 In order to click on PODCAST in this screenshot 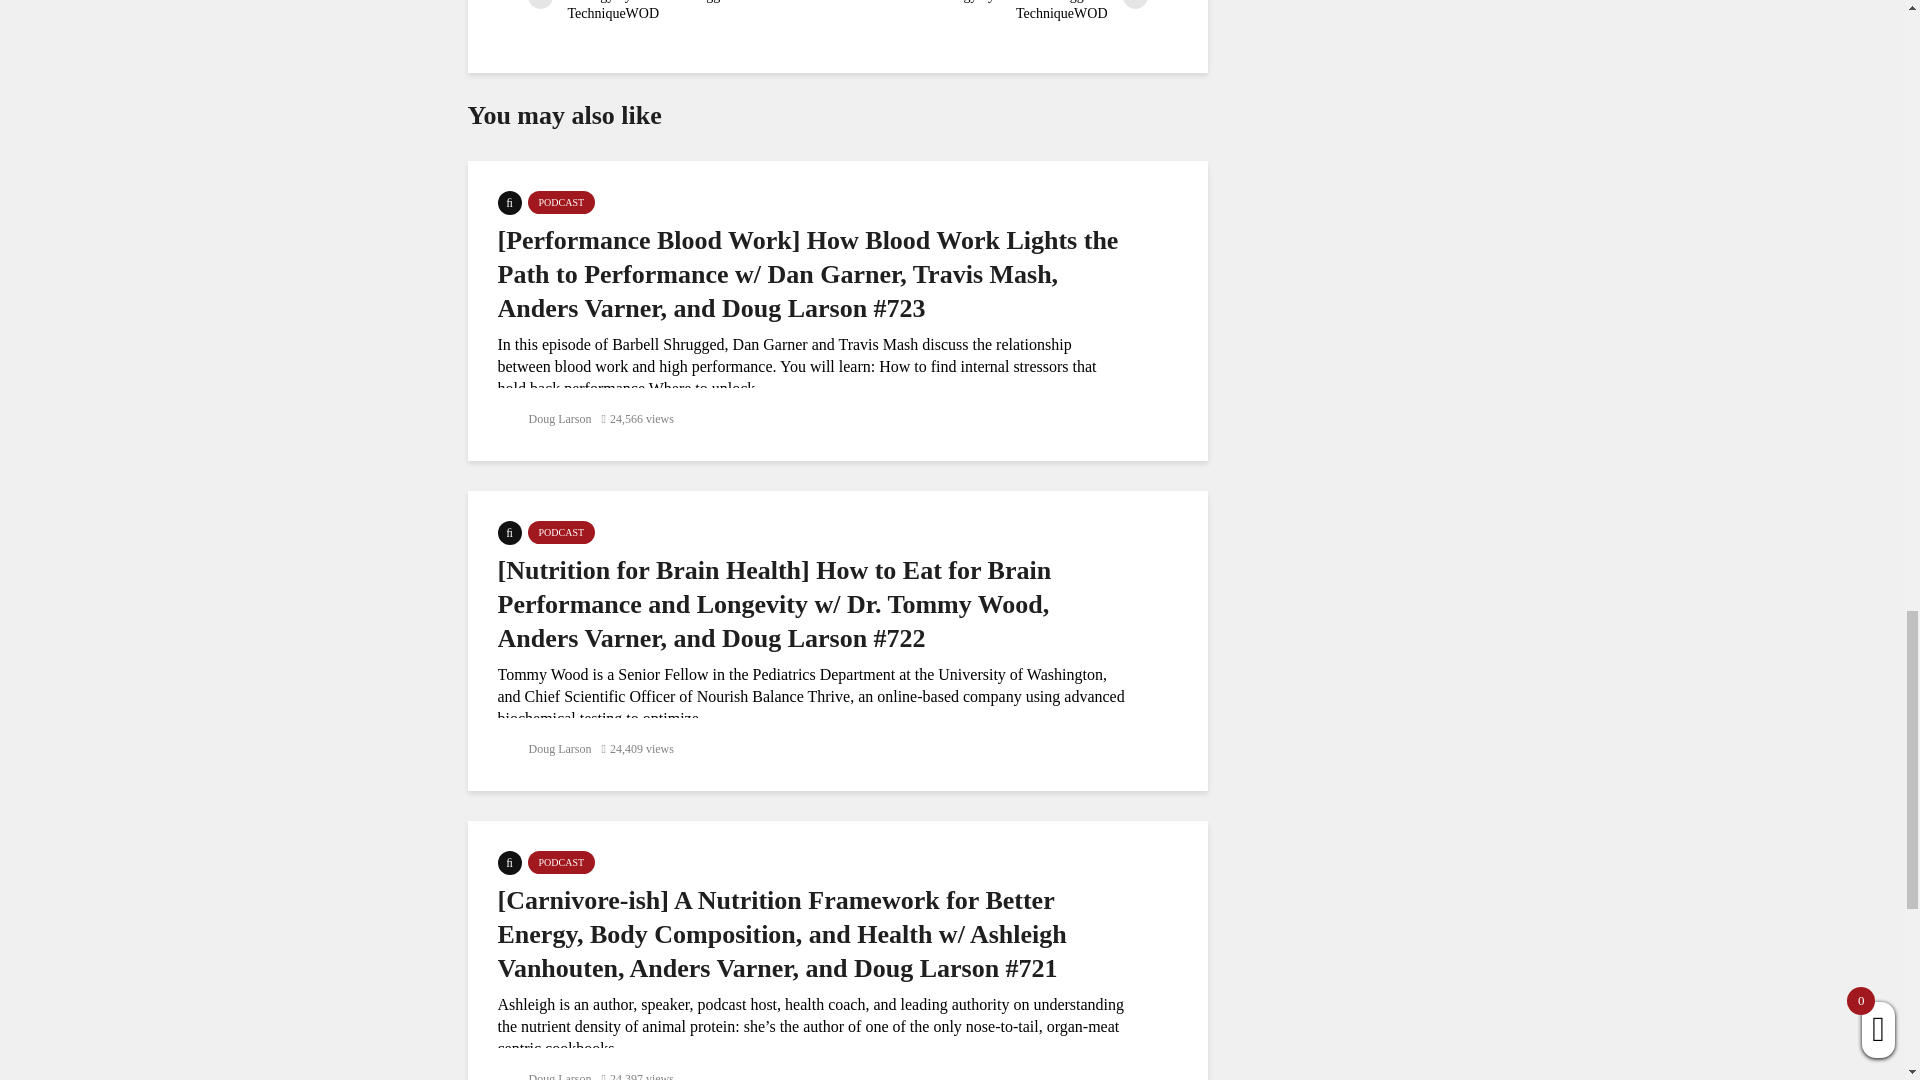, I will do `click(562, 862)`.